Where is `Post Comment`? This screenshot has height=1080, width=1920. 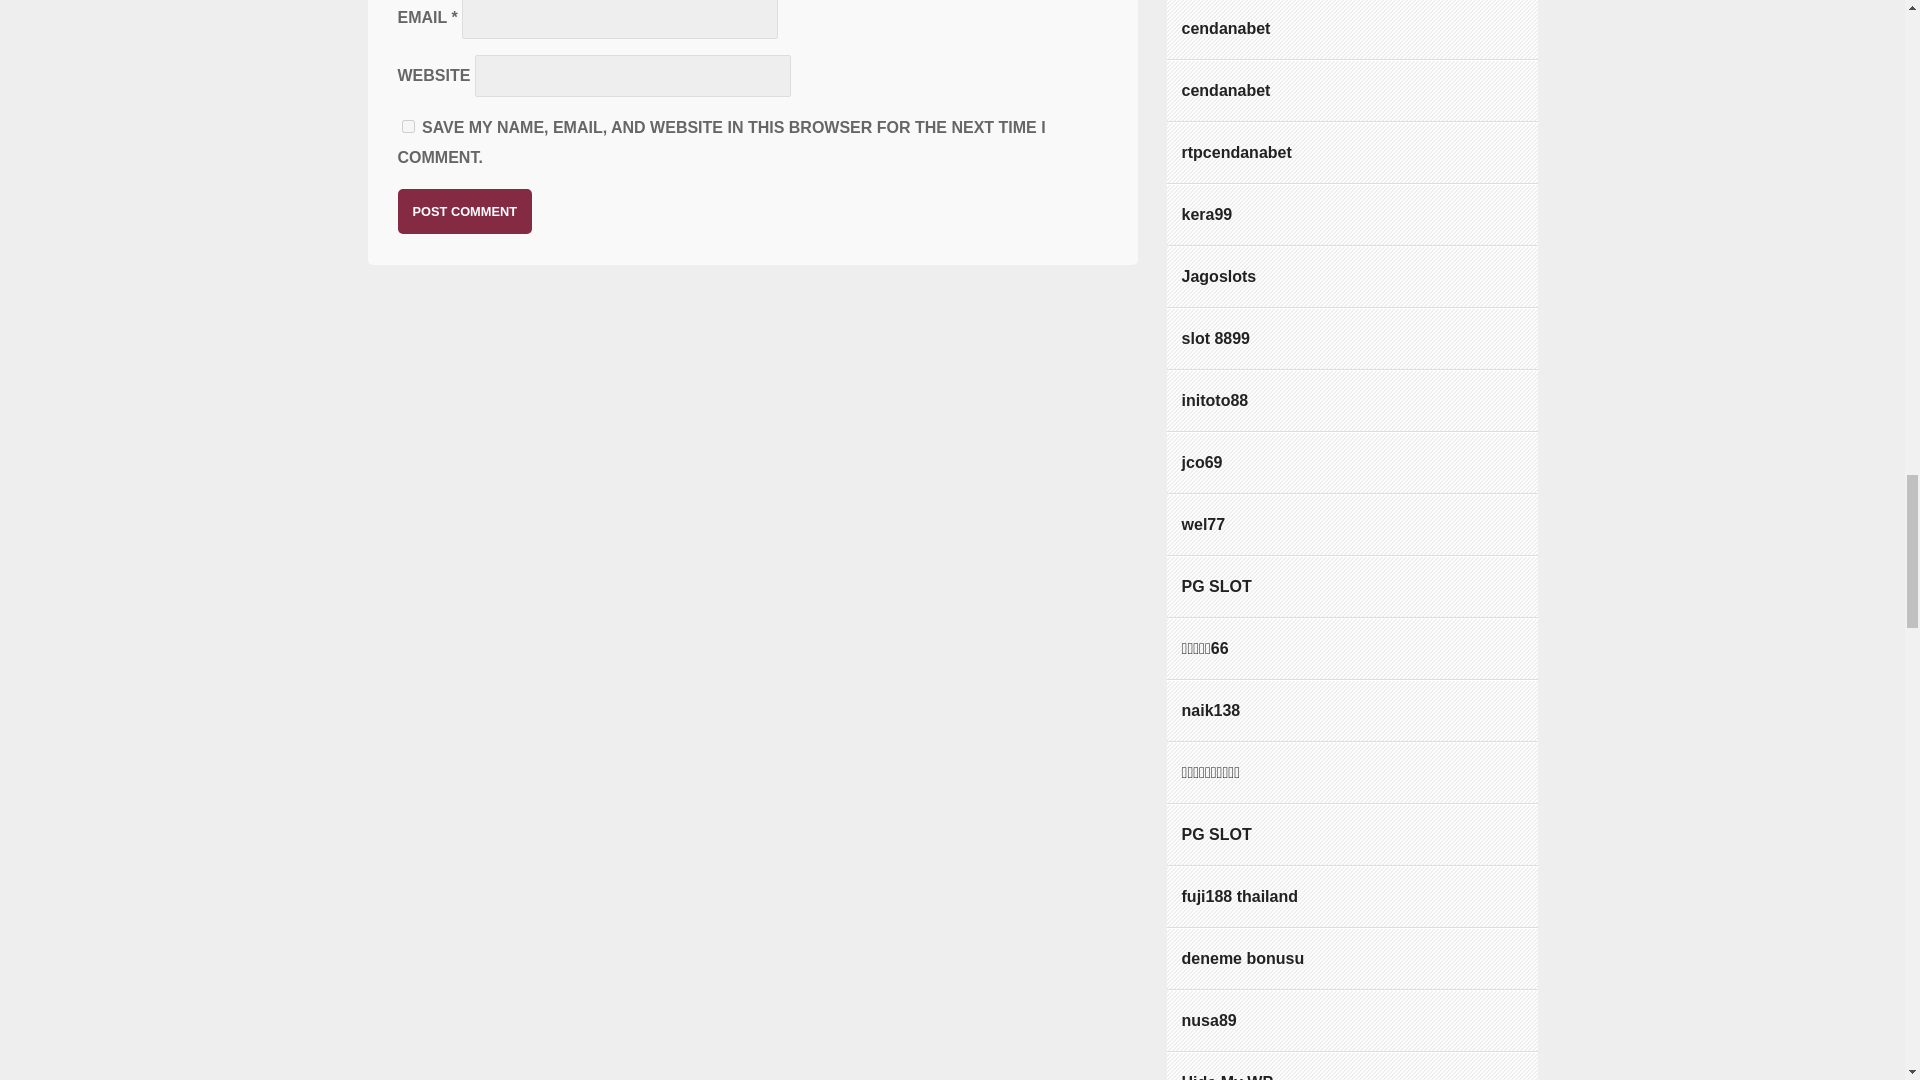 Post Comment is located at coordinates (465, 212).